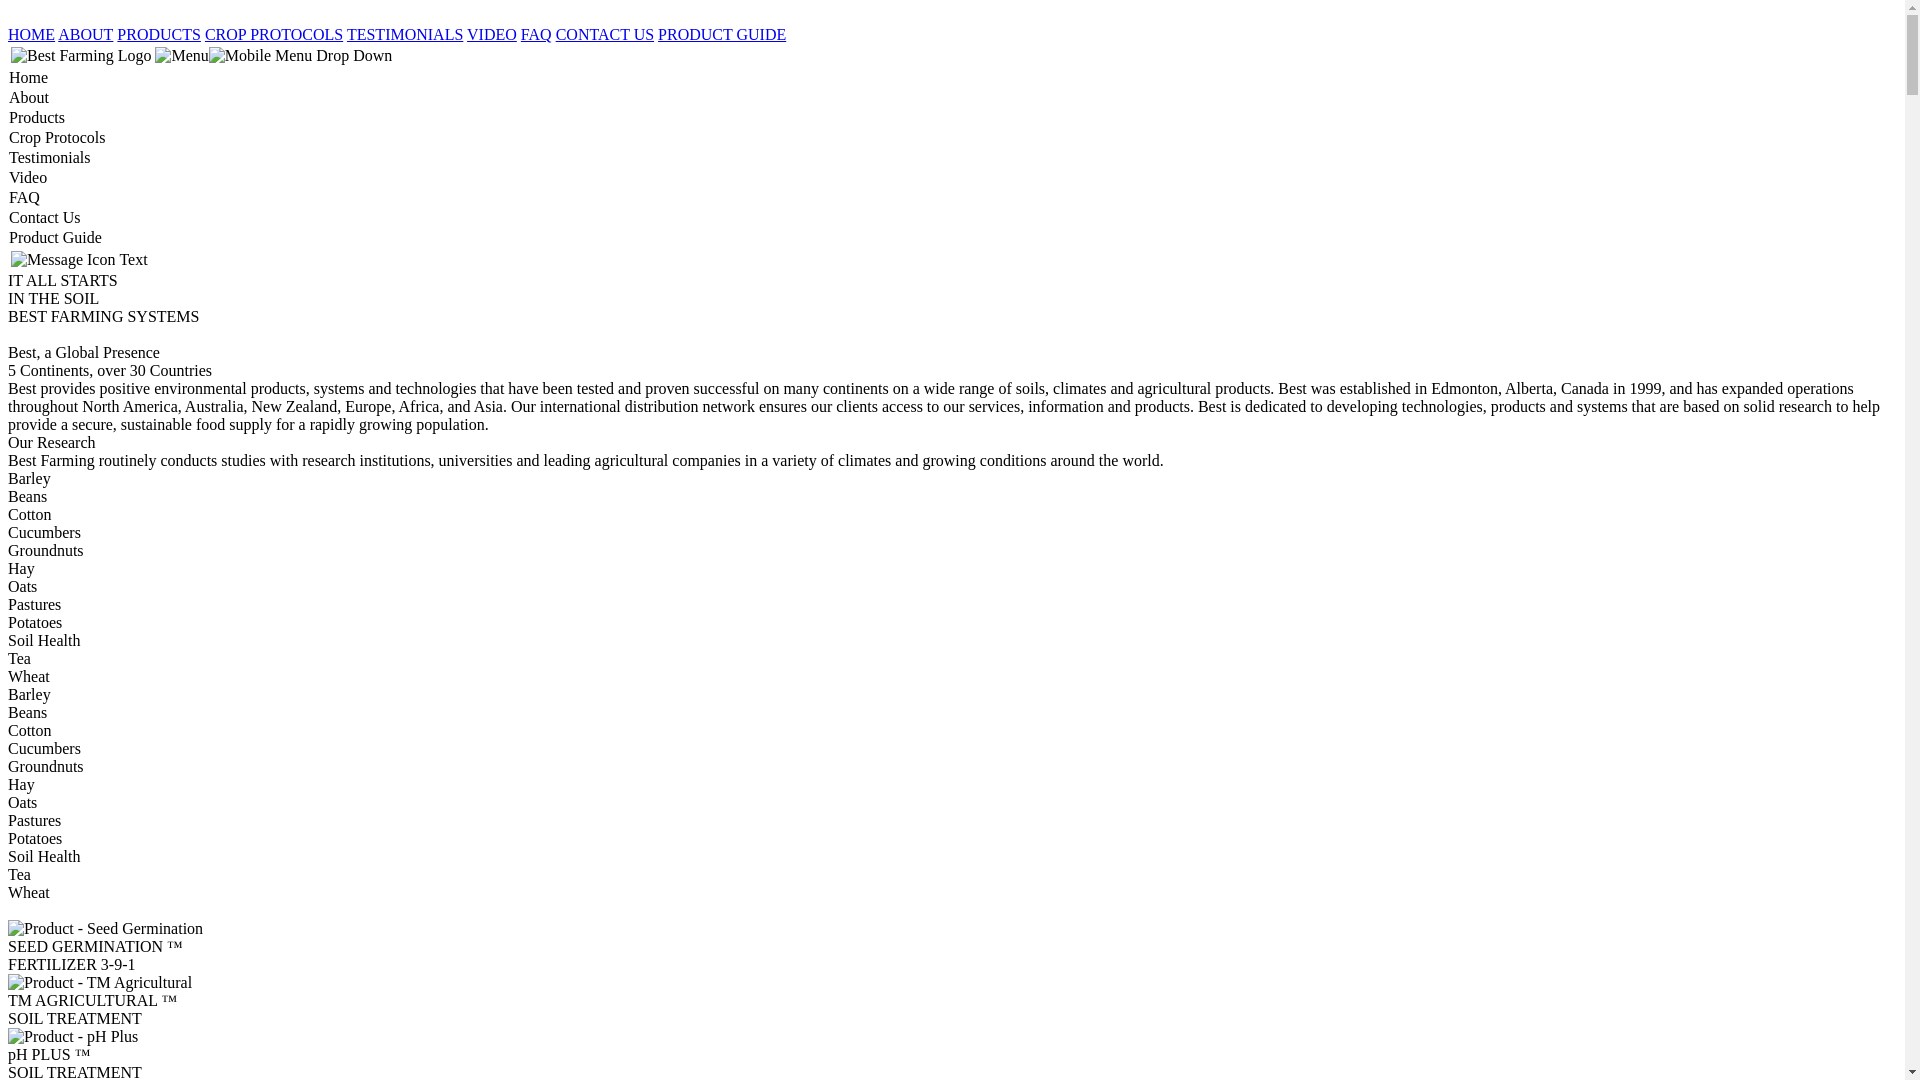  What do you see at coordinates (952, 515) in the screenshot?
I see `Cotton` at bounding box center [952, 515].